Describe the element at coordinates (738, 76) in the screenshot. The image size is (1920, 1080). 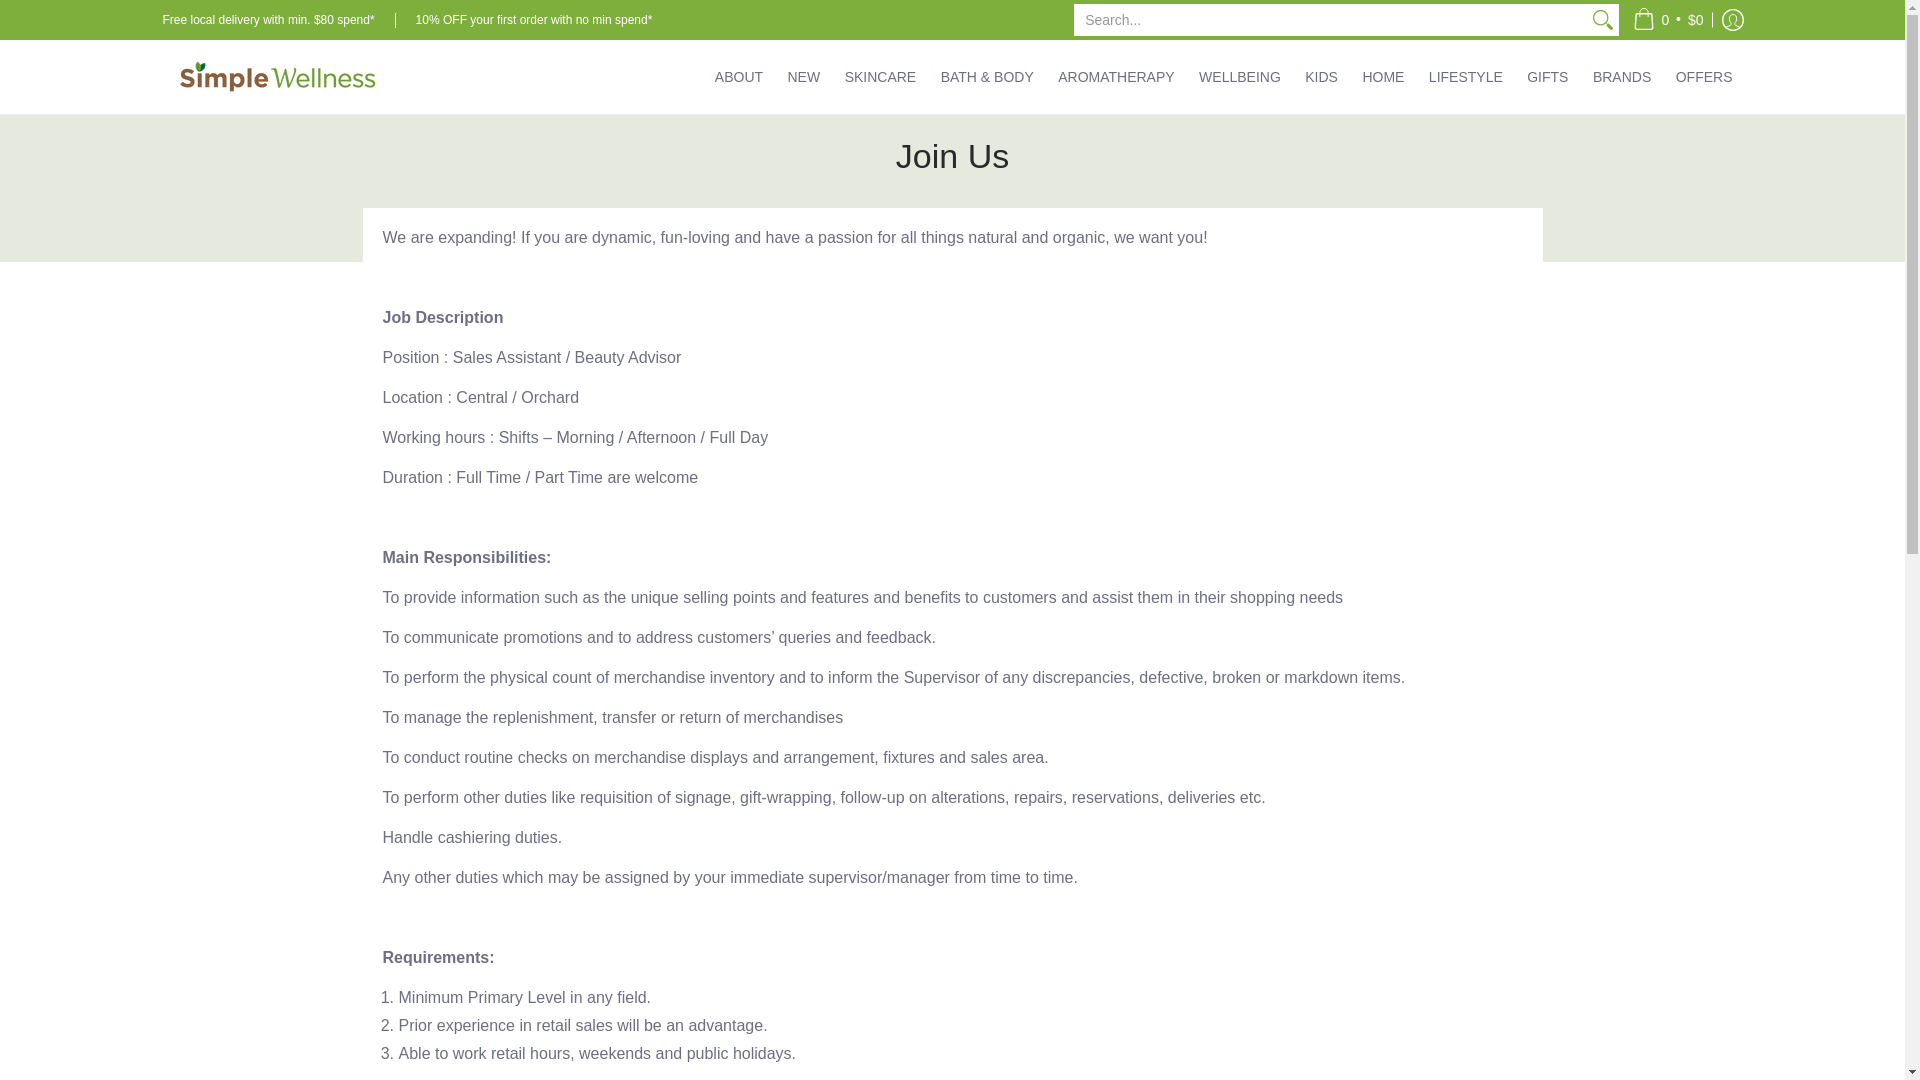
I see `ABOUT` at that location.